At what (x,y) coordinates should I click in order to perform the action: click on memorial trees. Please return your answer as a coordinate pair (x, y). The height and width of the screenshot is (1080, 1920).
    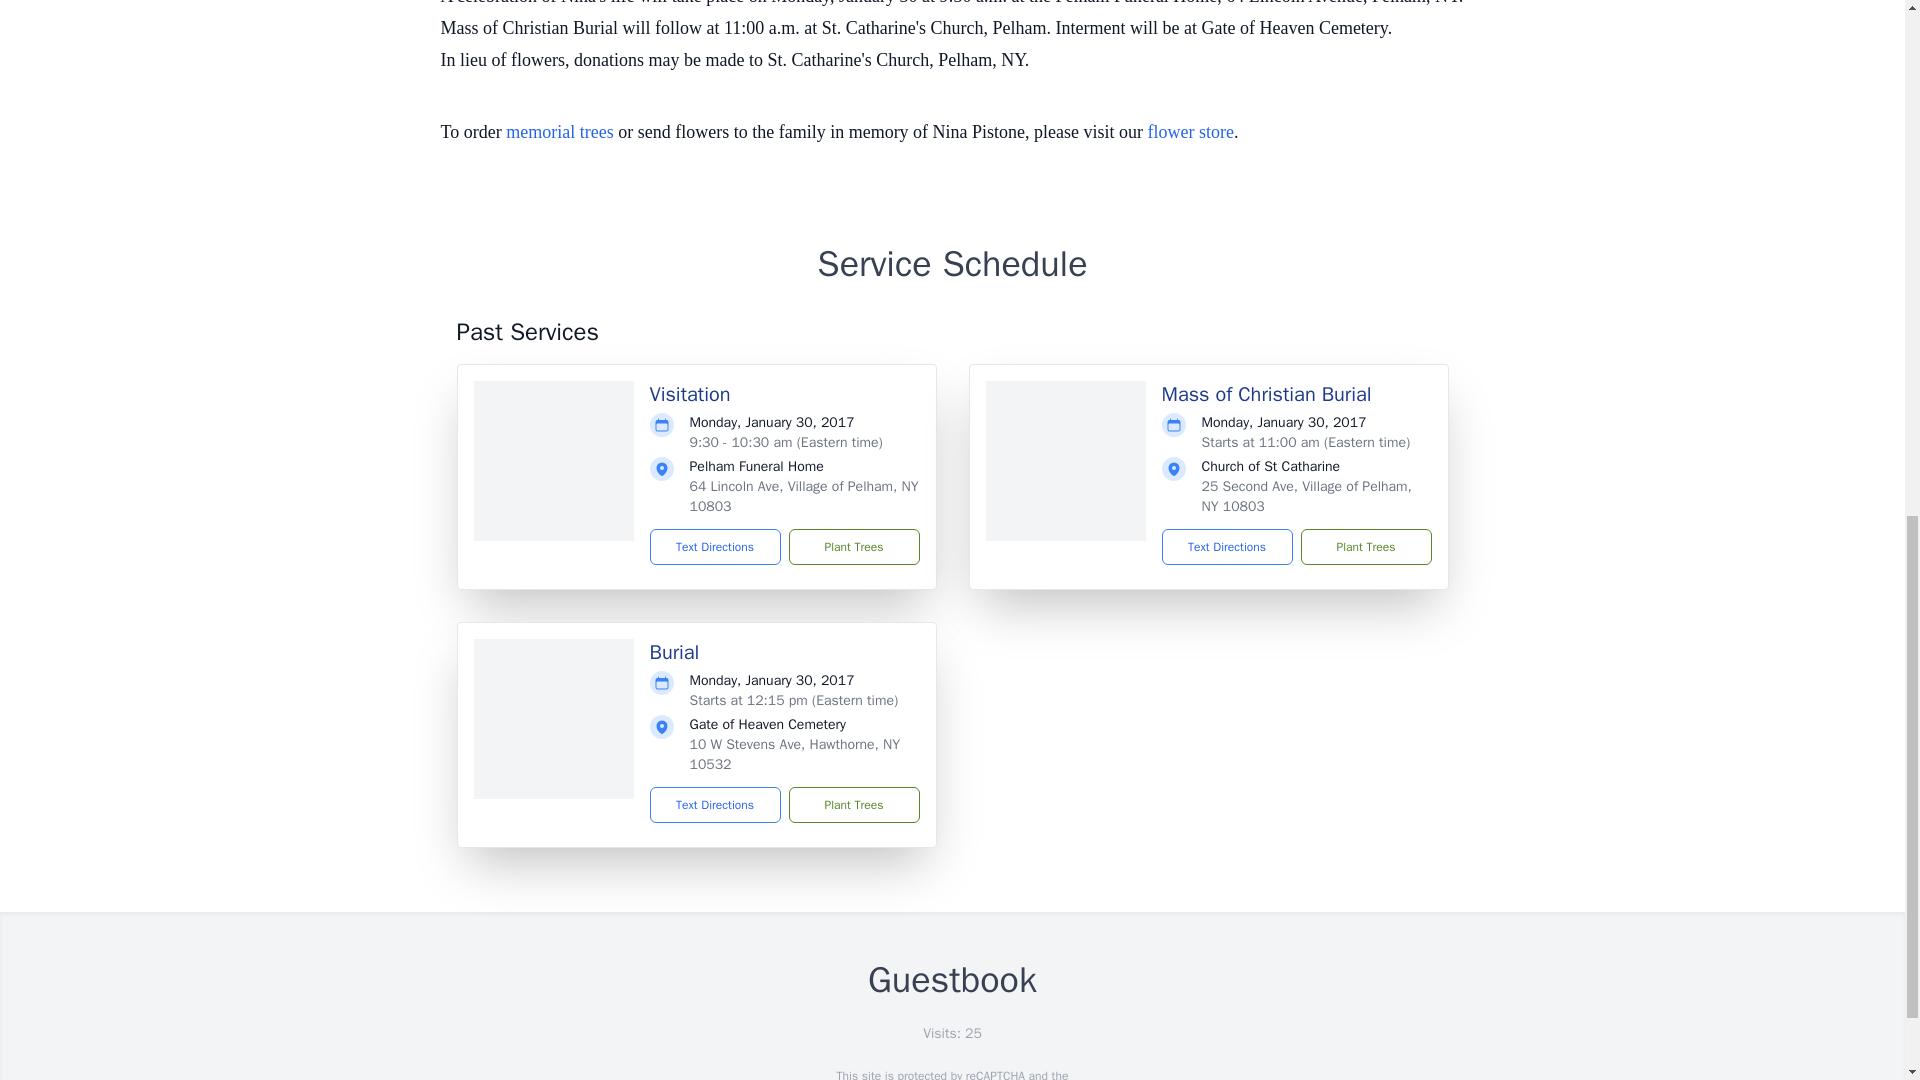
    Looking at the image, I should click on (559, 132).